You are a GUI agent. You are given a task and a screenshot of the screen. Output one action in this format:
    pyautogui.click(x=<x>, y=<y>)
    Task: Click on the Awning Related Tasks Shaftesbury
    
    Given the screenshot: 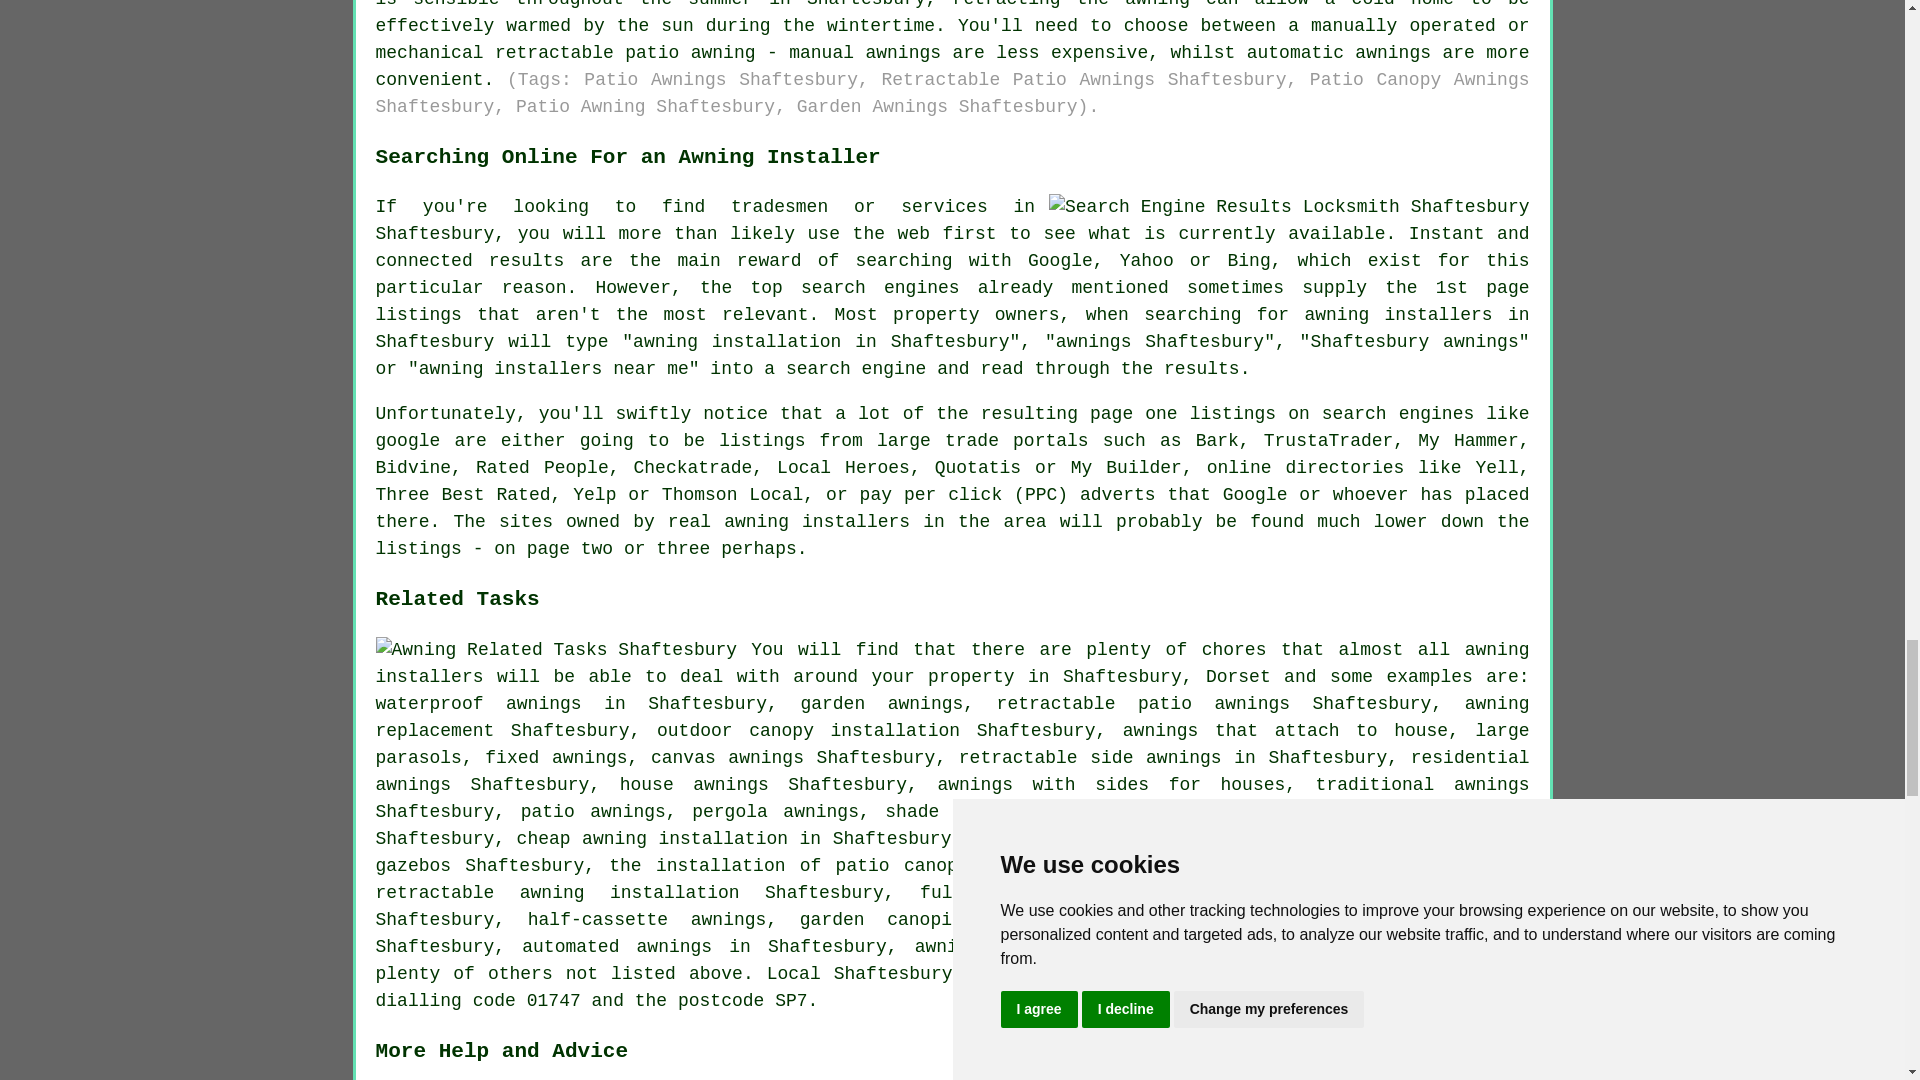 What is the action you would take?
    pyautogui.click(x=556, y=650)
    